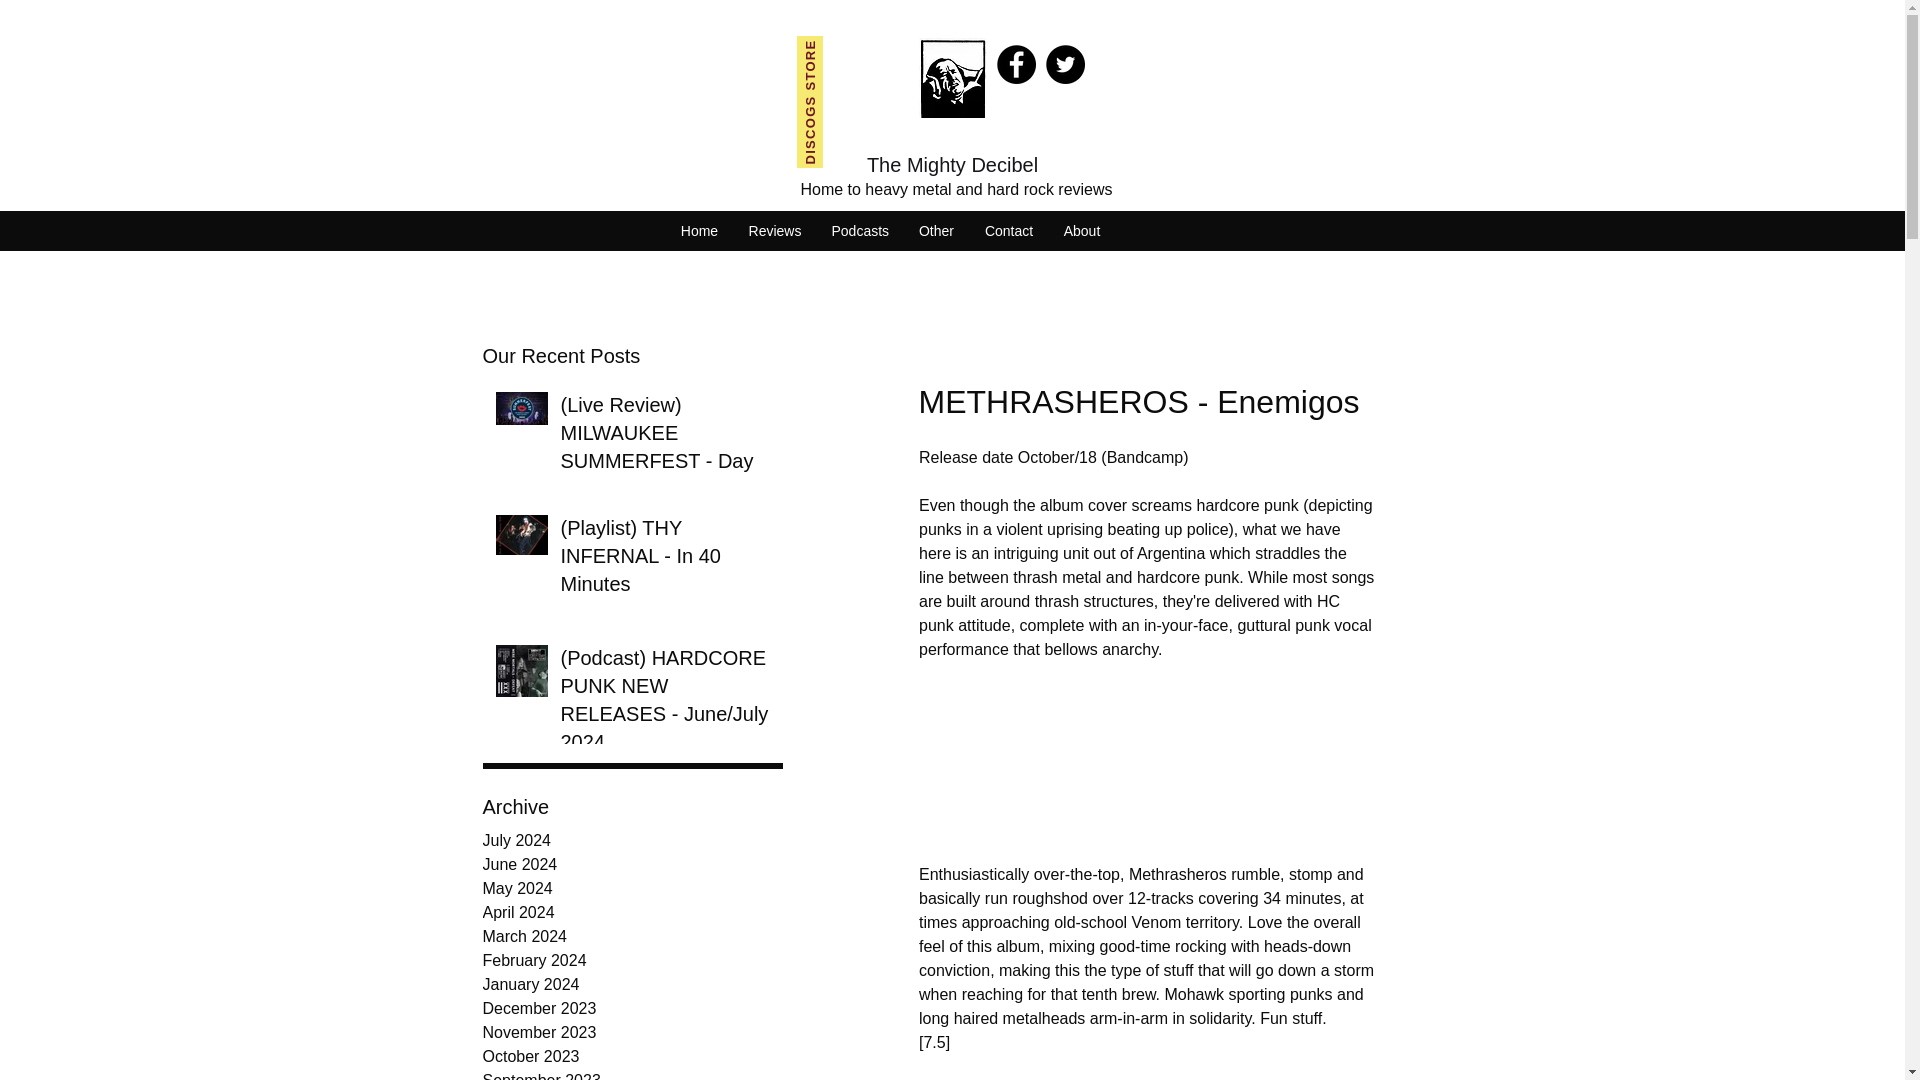 Image resolution: width=1920 pixels, height=1080 pixels. I want to click on July 2024, so click(631, 841).